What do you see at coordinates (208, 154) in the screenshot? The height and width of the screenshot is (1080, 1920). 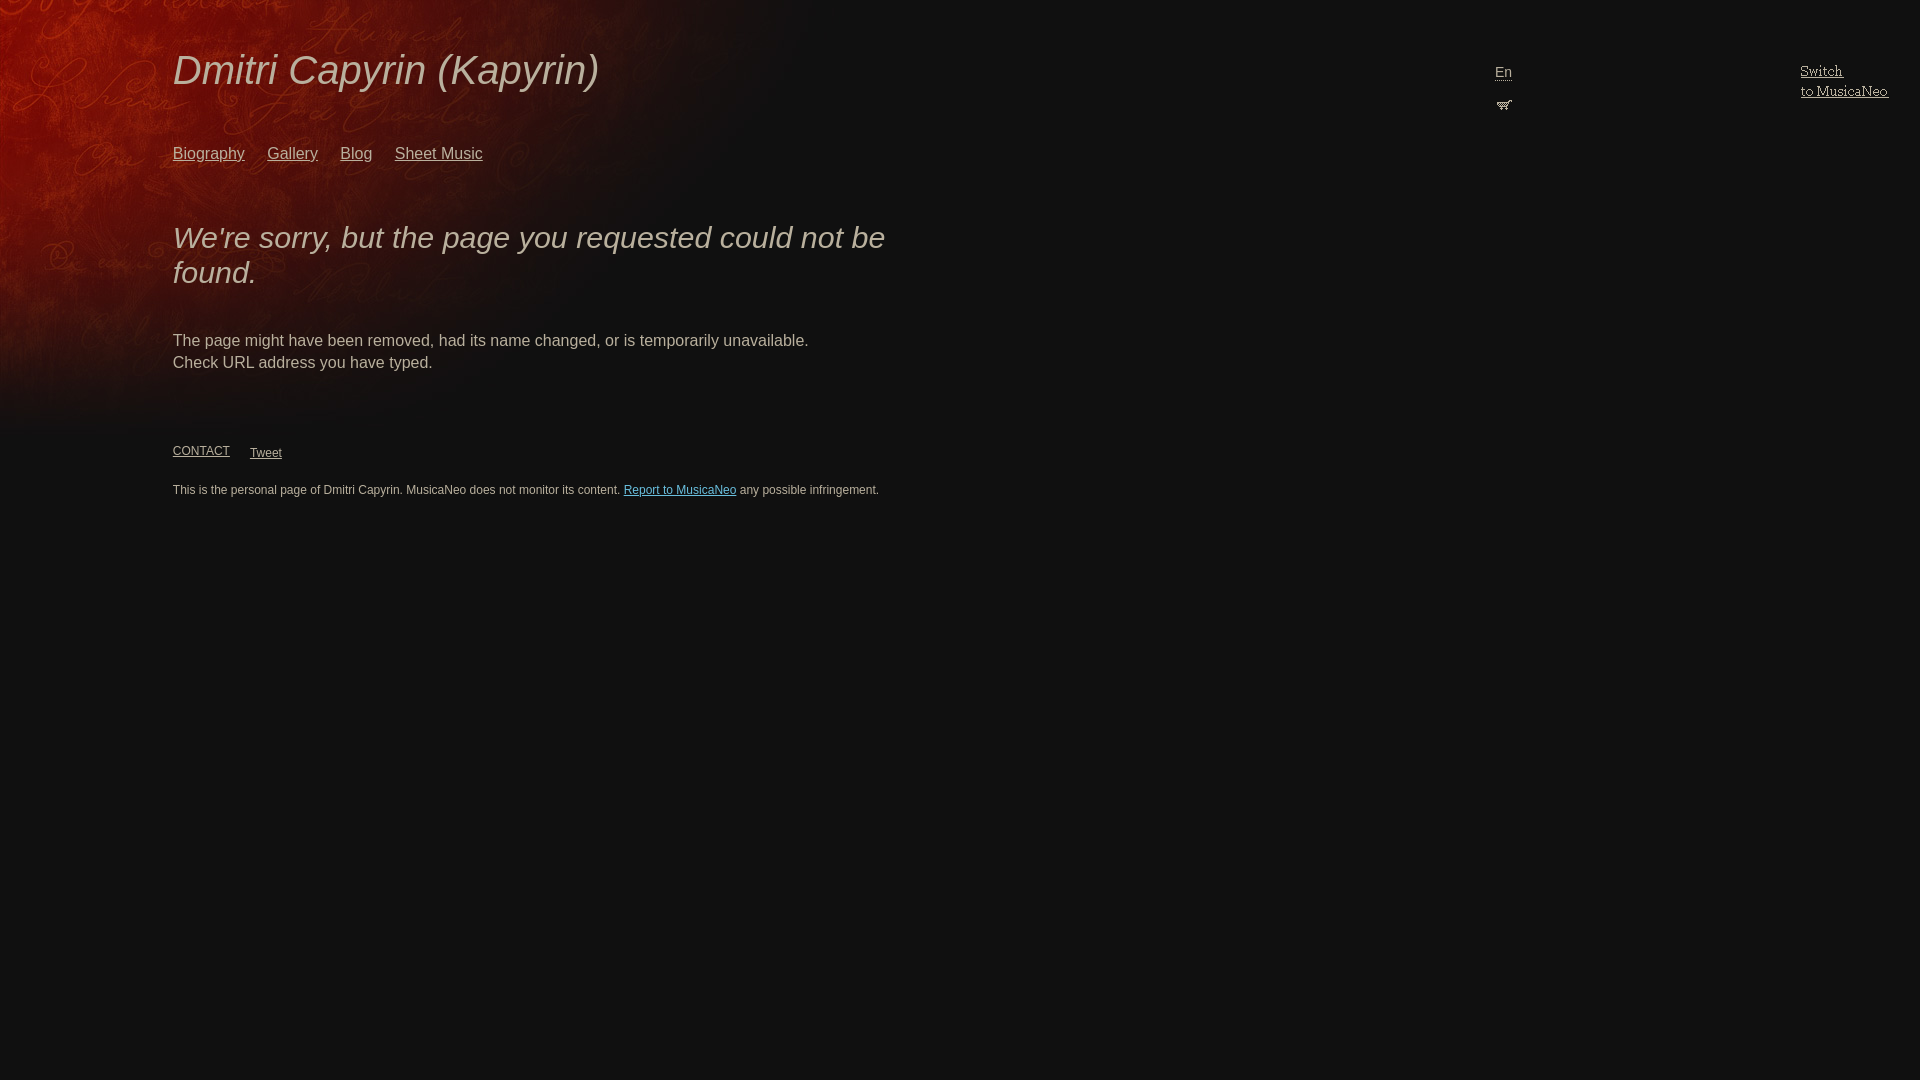 I see `Biography` at bounding box center [208, 154].